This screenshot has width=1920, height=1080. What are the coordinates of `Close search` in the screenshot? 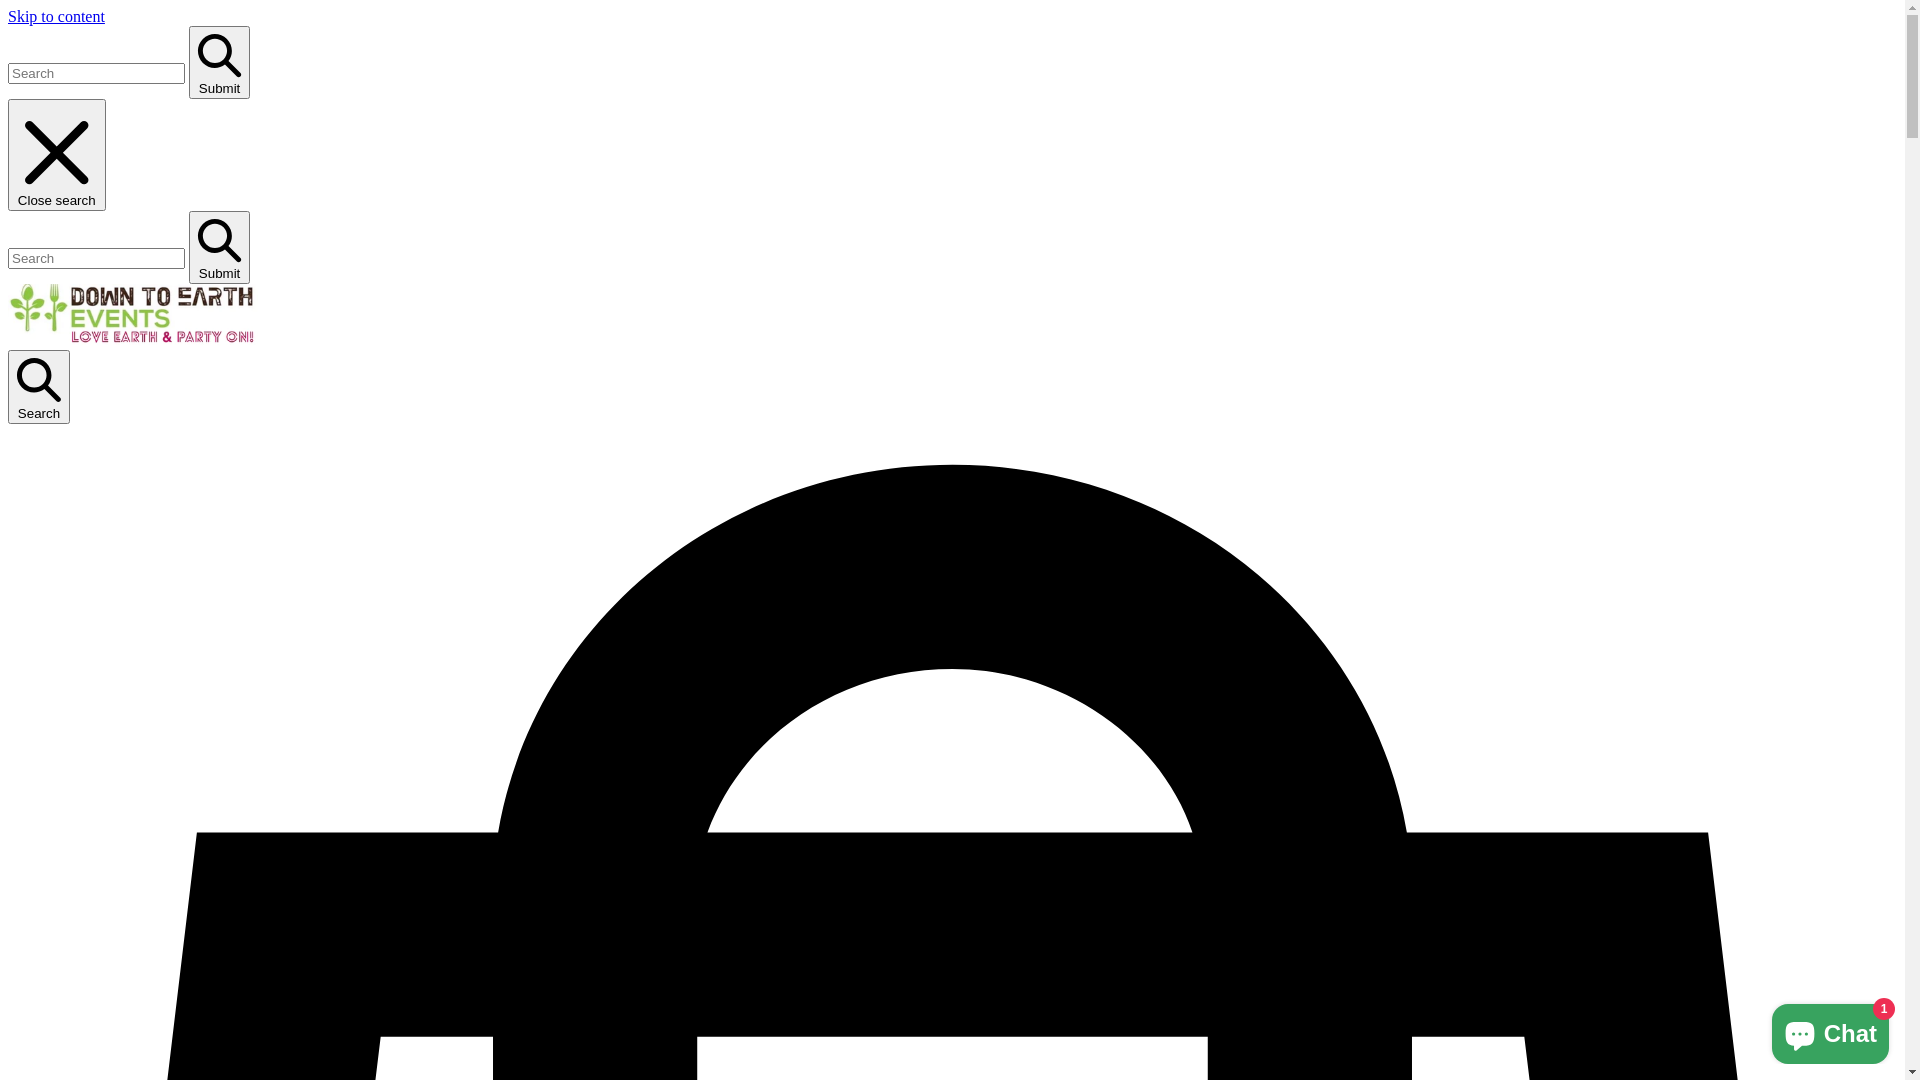 It's located at (57, 155).